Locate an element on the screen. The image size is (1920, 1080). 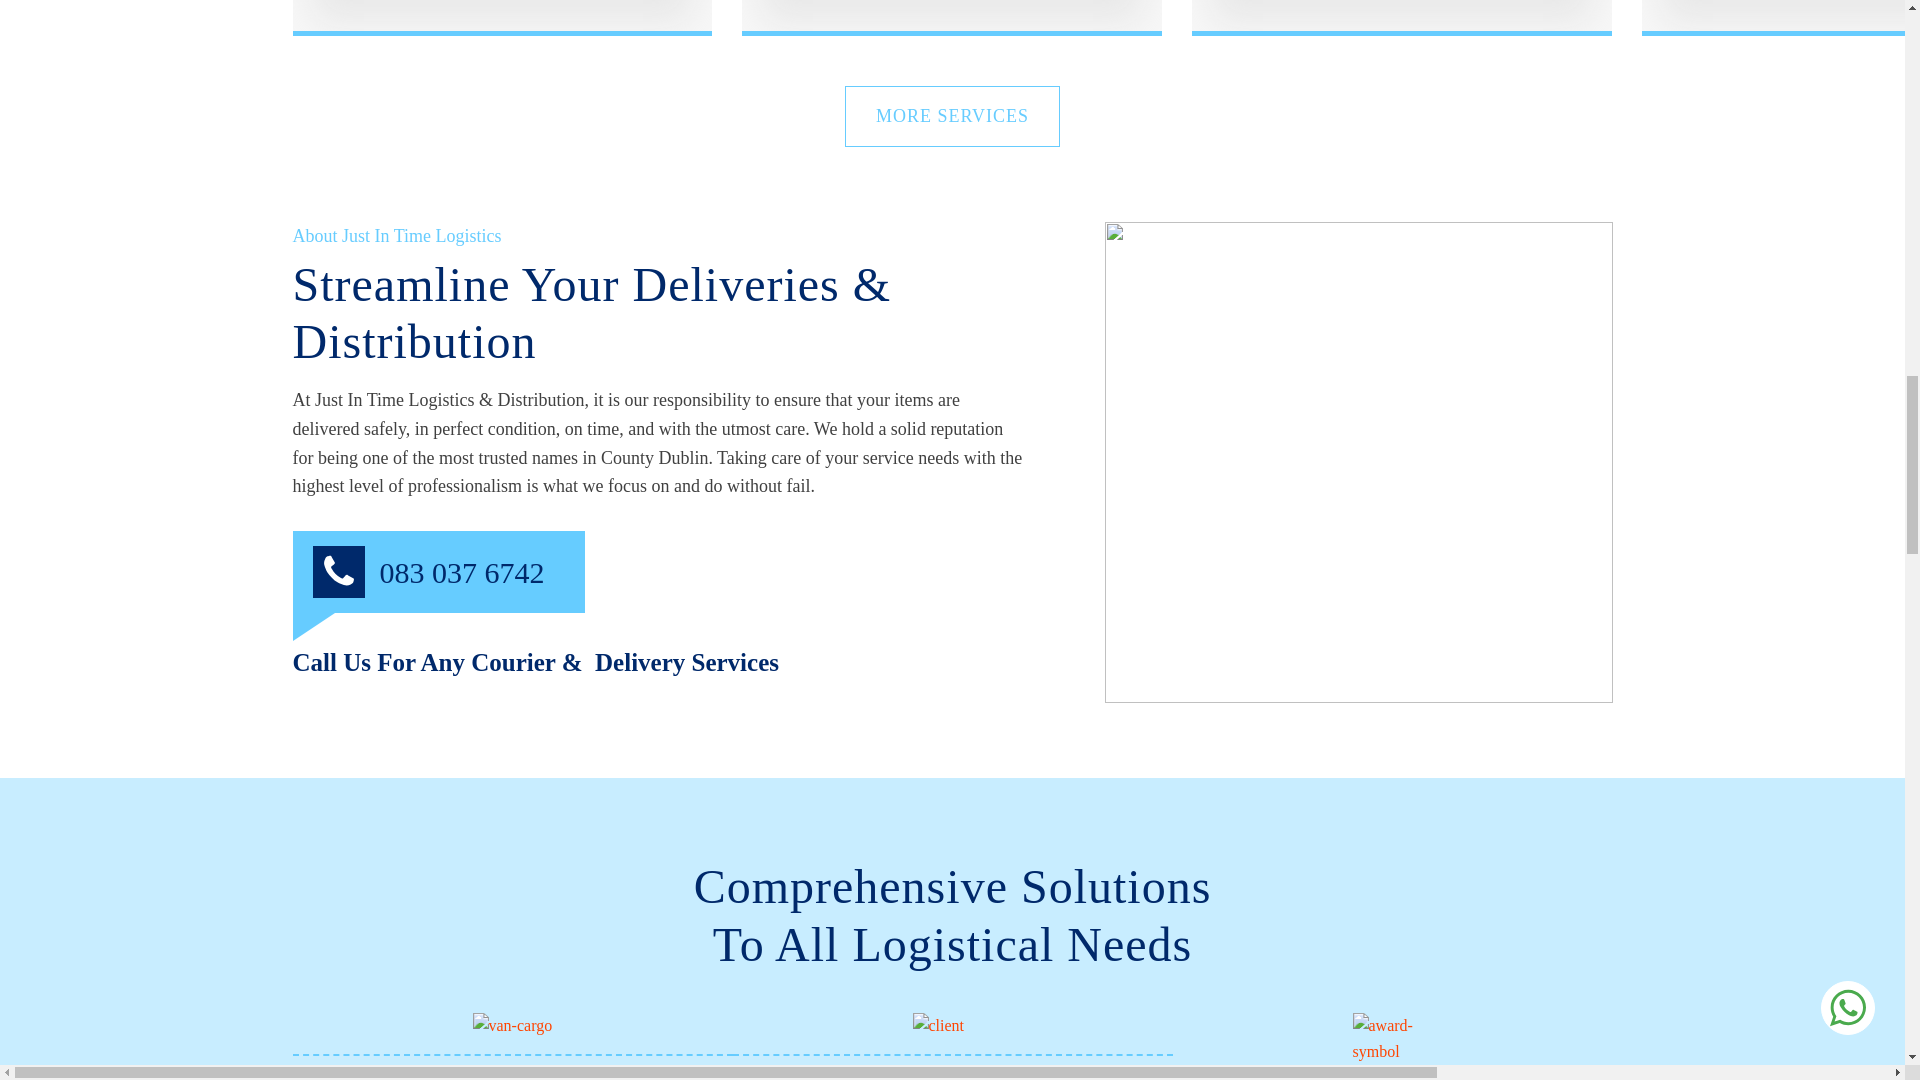
Ikea Collections is located at coordinates (1402, 18).